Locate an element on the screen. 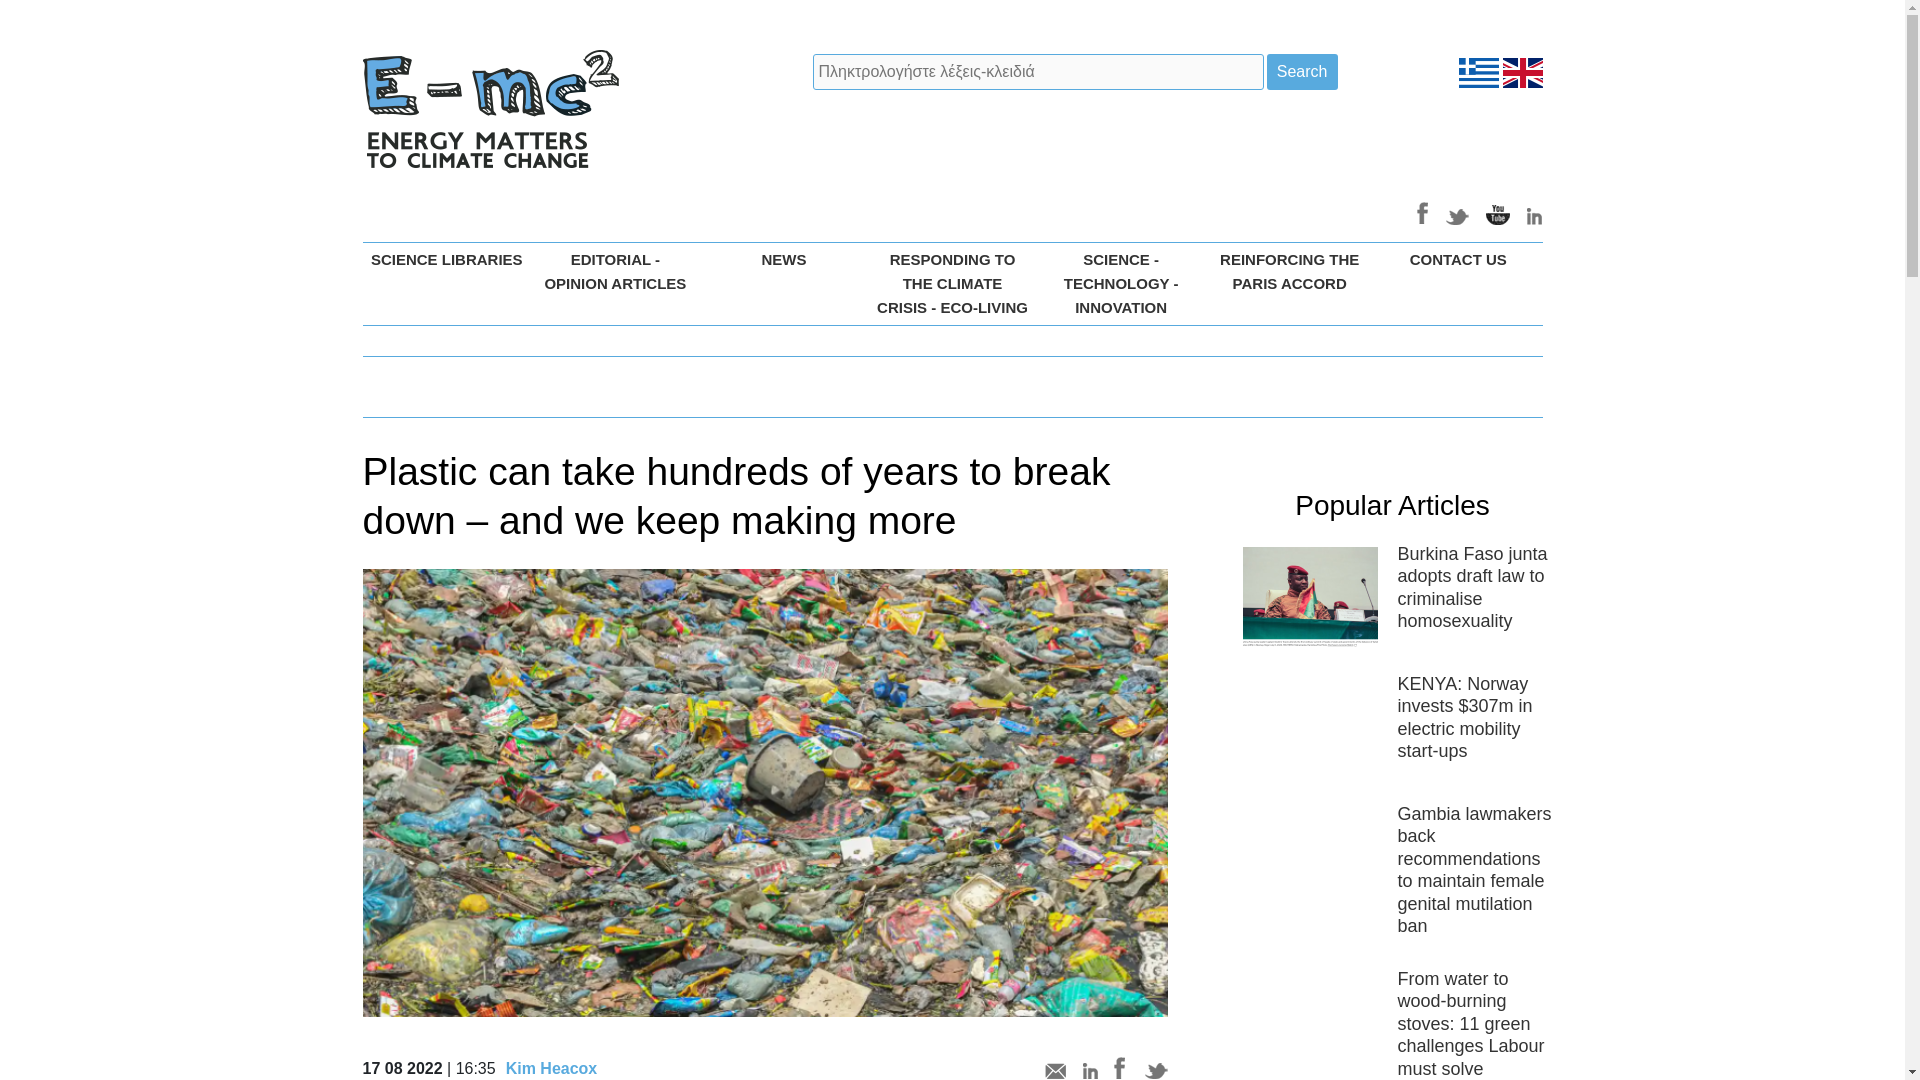 The height and width of the screenshot is (1080, 1920). EDITORIAL - OPINION ARTICLES is located at coordinates (616, 272).